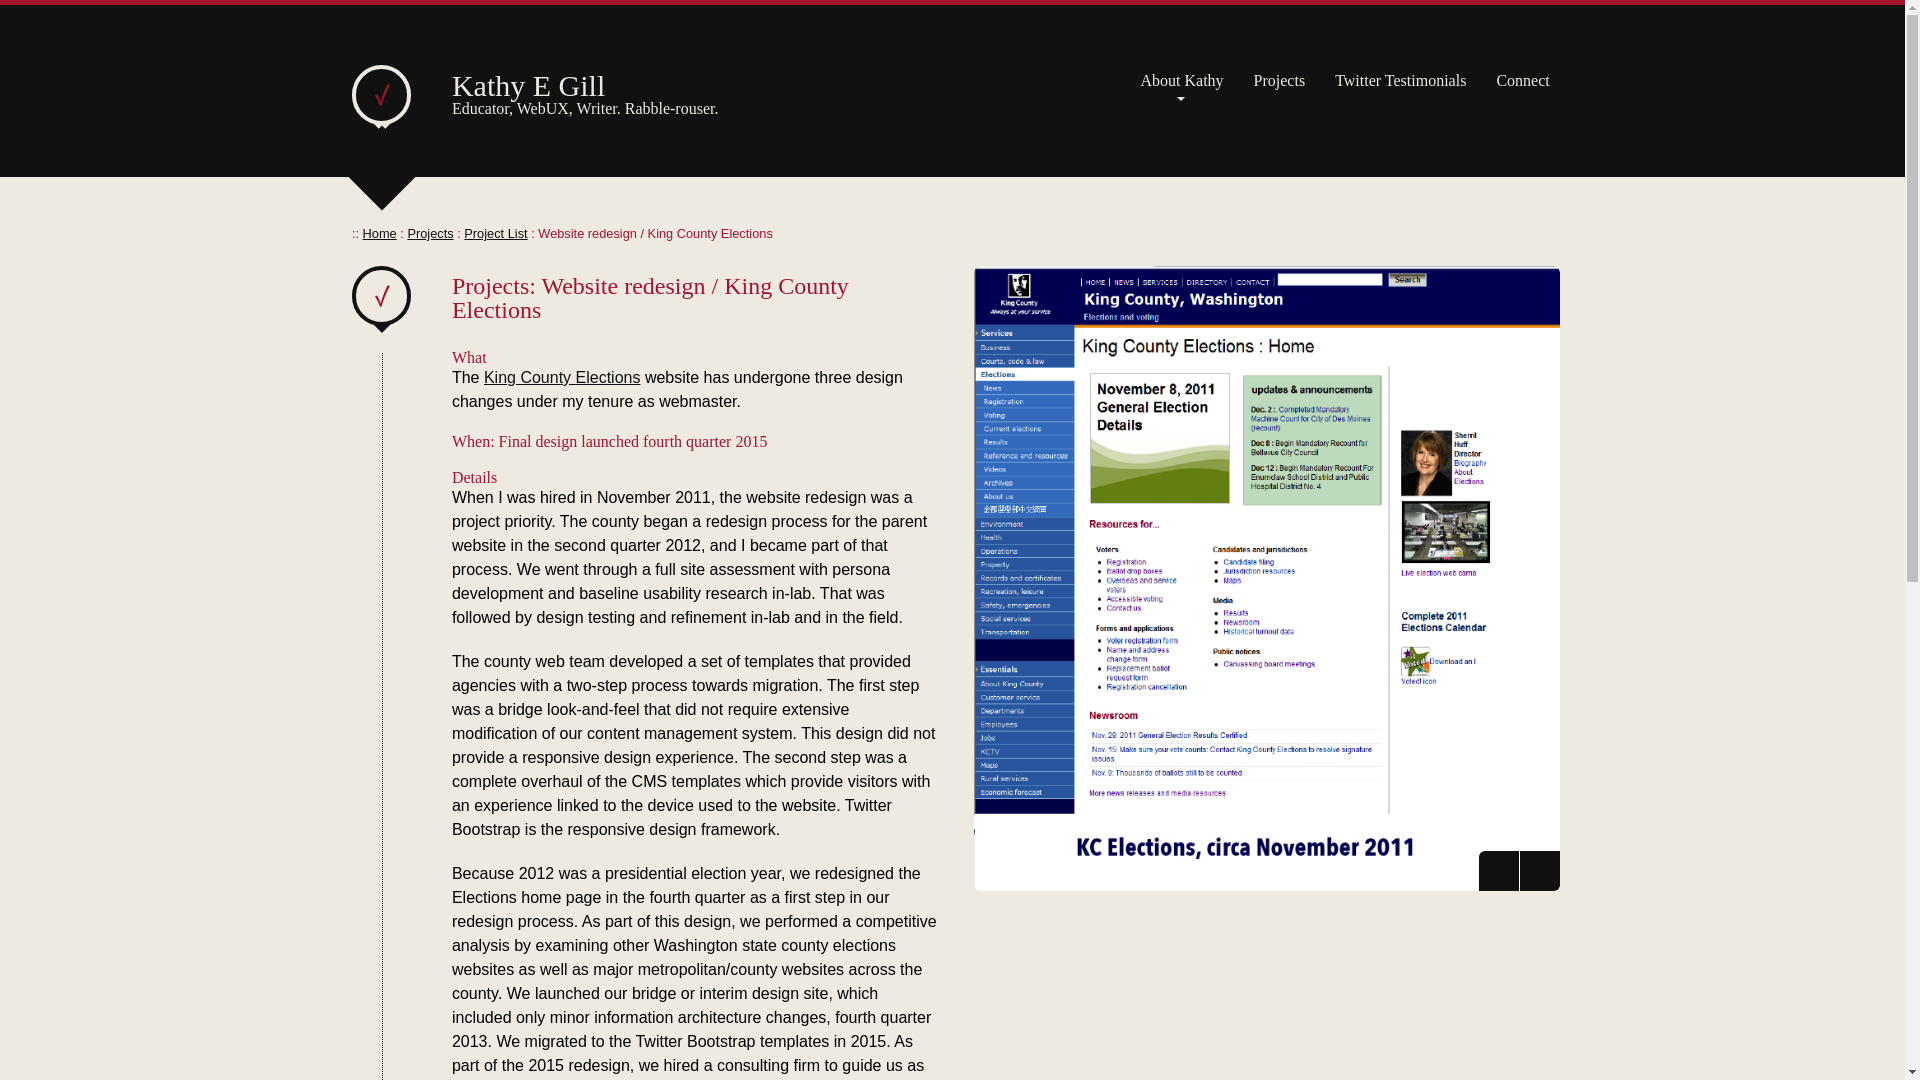 The image size is (1920, 1080). Describe the element at coordinates (430, 232) in the screenshot. I see `Projects` at that location.